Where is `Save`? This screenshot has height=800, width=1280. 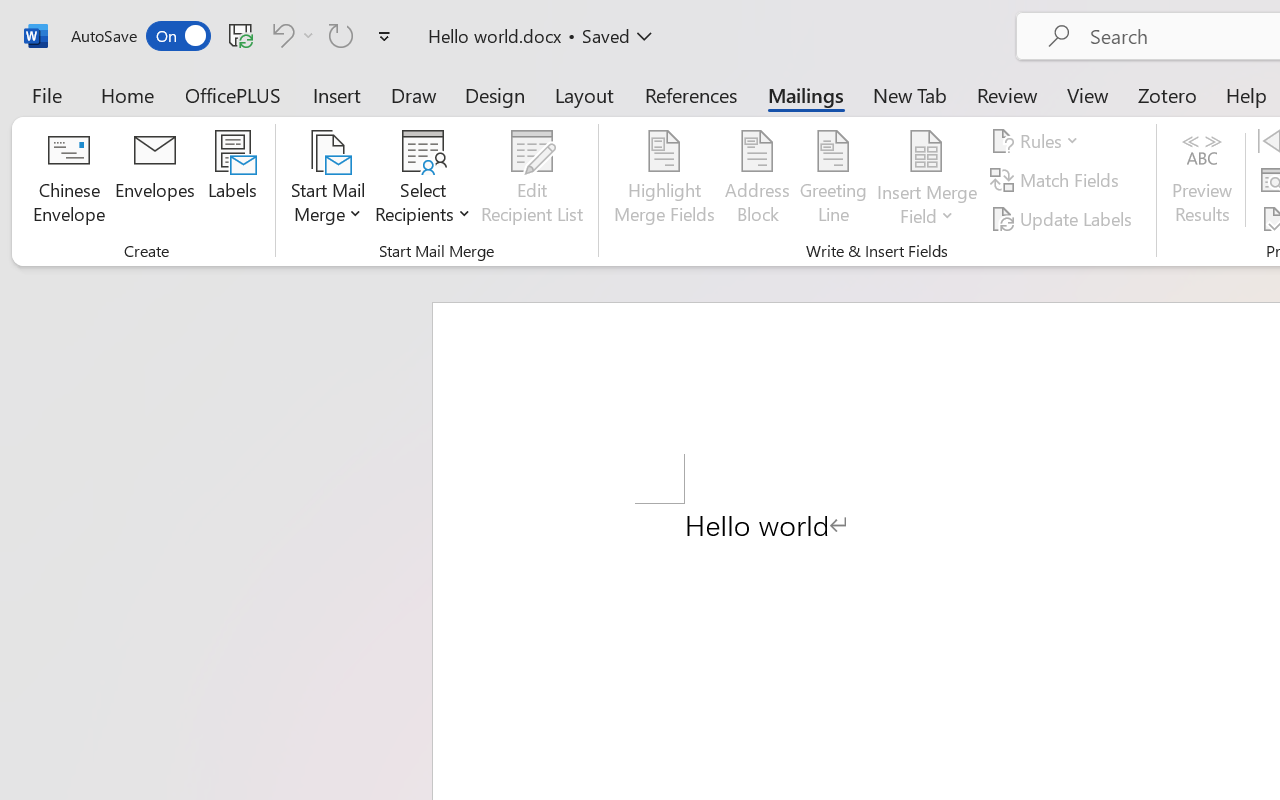
Save is located at coordinates (241, 35).